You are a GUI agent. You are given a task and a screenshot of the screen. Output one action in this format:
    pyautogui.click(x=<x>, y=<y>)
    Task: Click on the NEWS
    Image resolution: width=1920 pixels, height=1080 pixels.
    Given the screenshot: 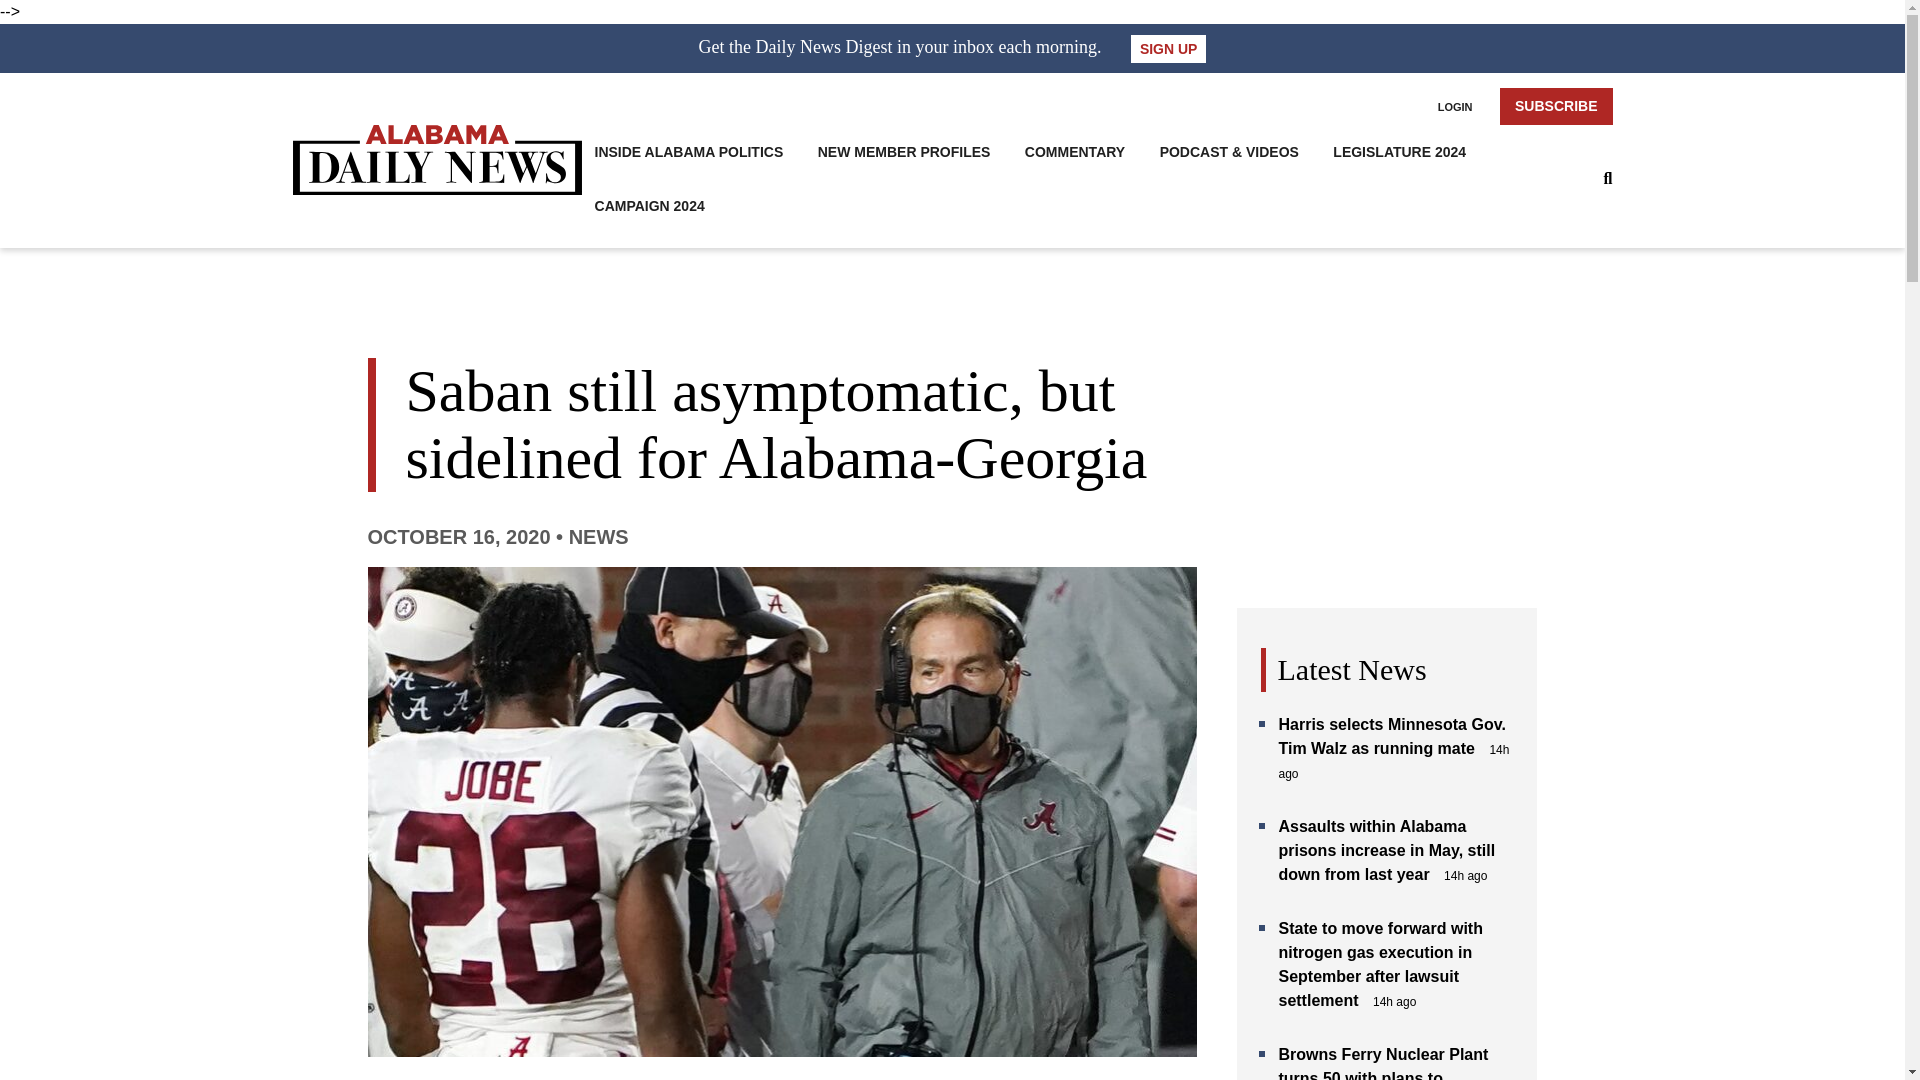 What is the action you would take?
    pyautogui.click(x=598, y=536)
    